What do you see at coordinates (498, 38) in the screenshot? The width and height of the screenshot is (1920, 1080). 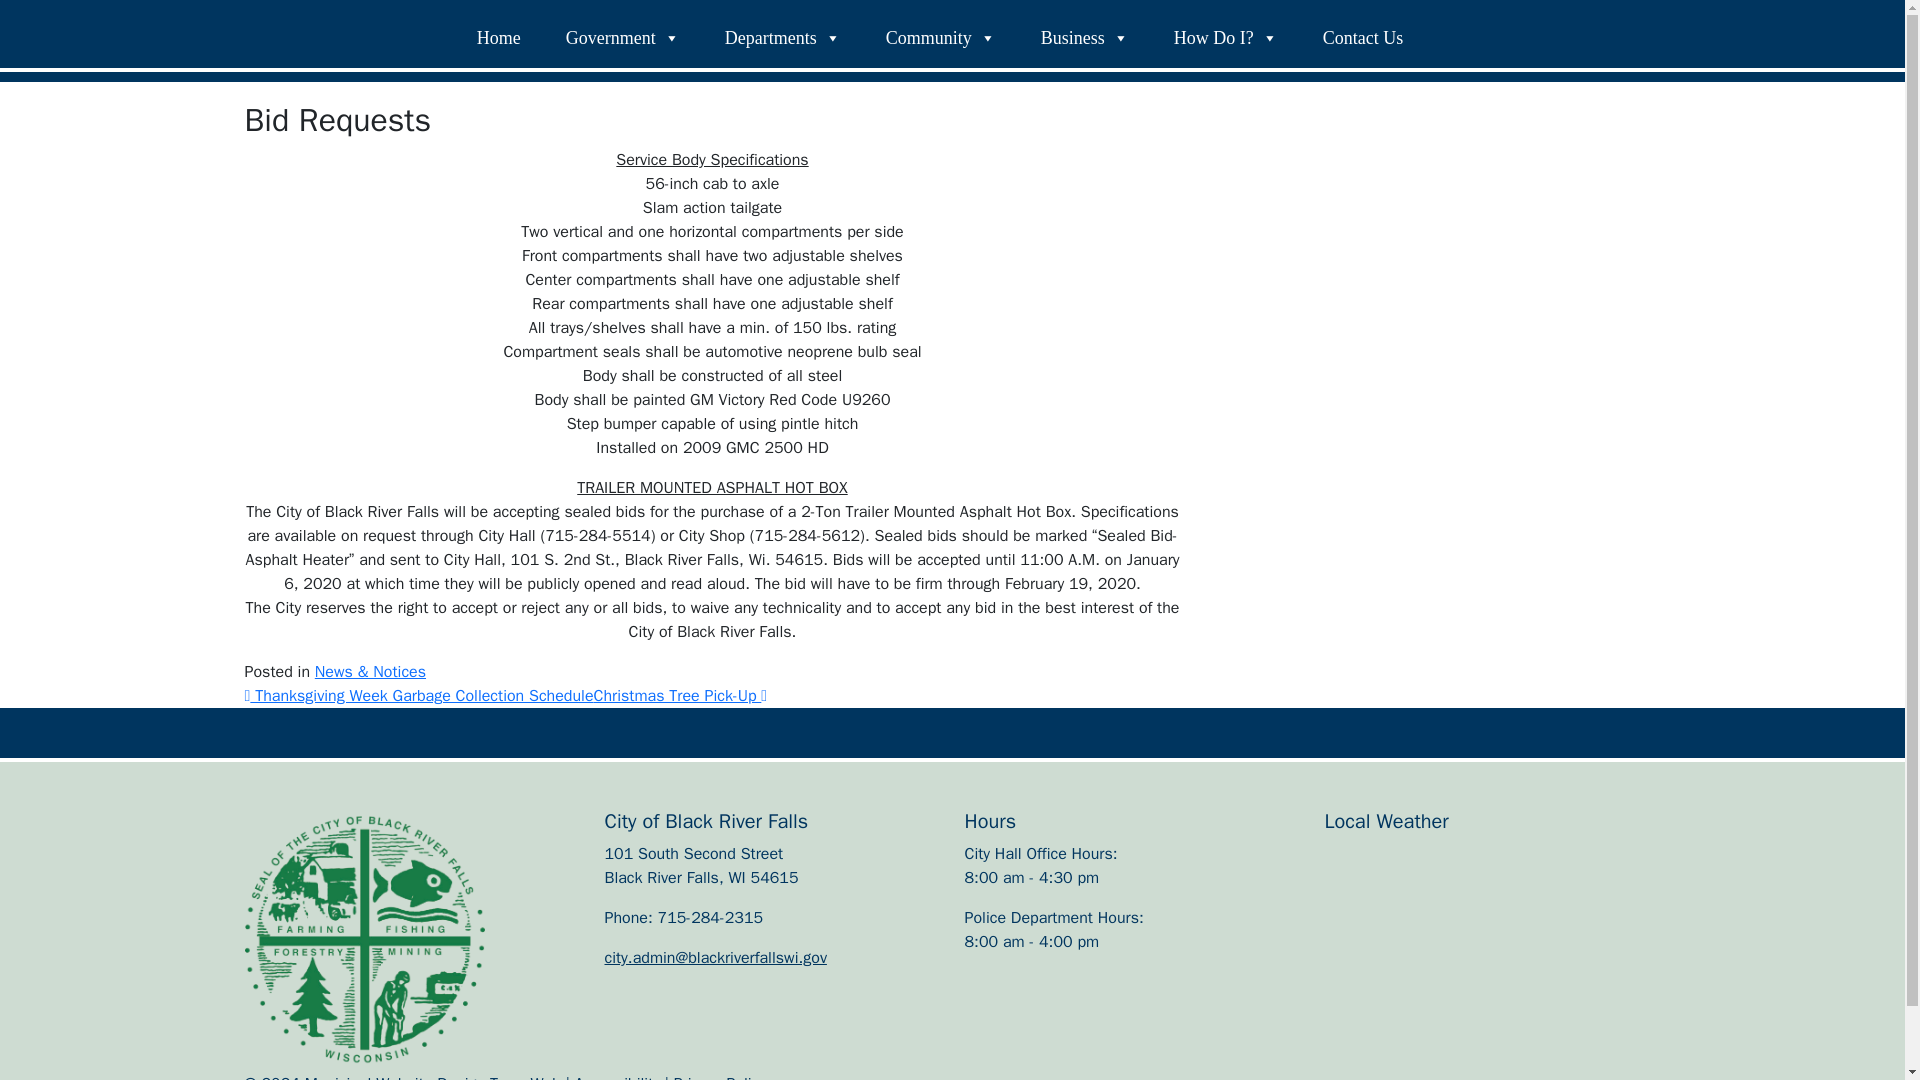 I see `Home` at bounding box center [498, 38].